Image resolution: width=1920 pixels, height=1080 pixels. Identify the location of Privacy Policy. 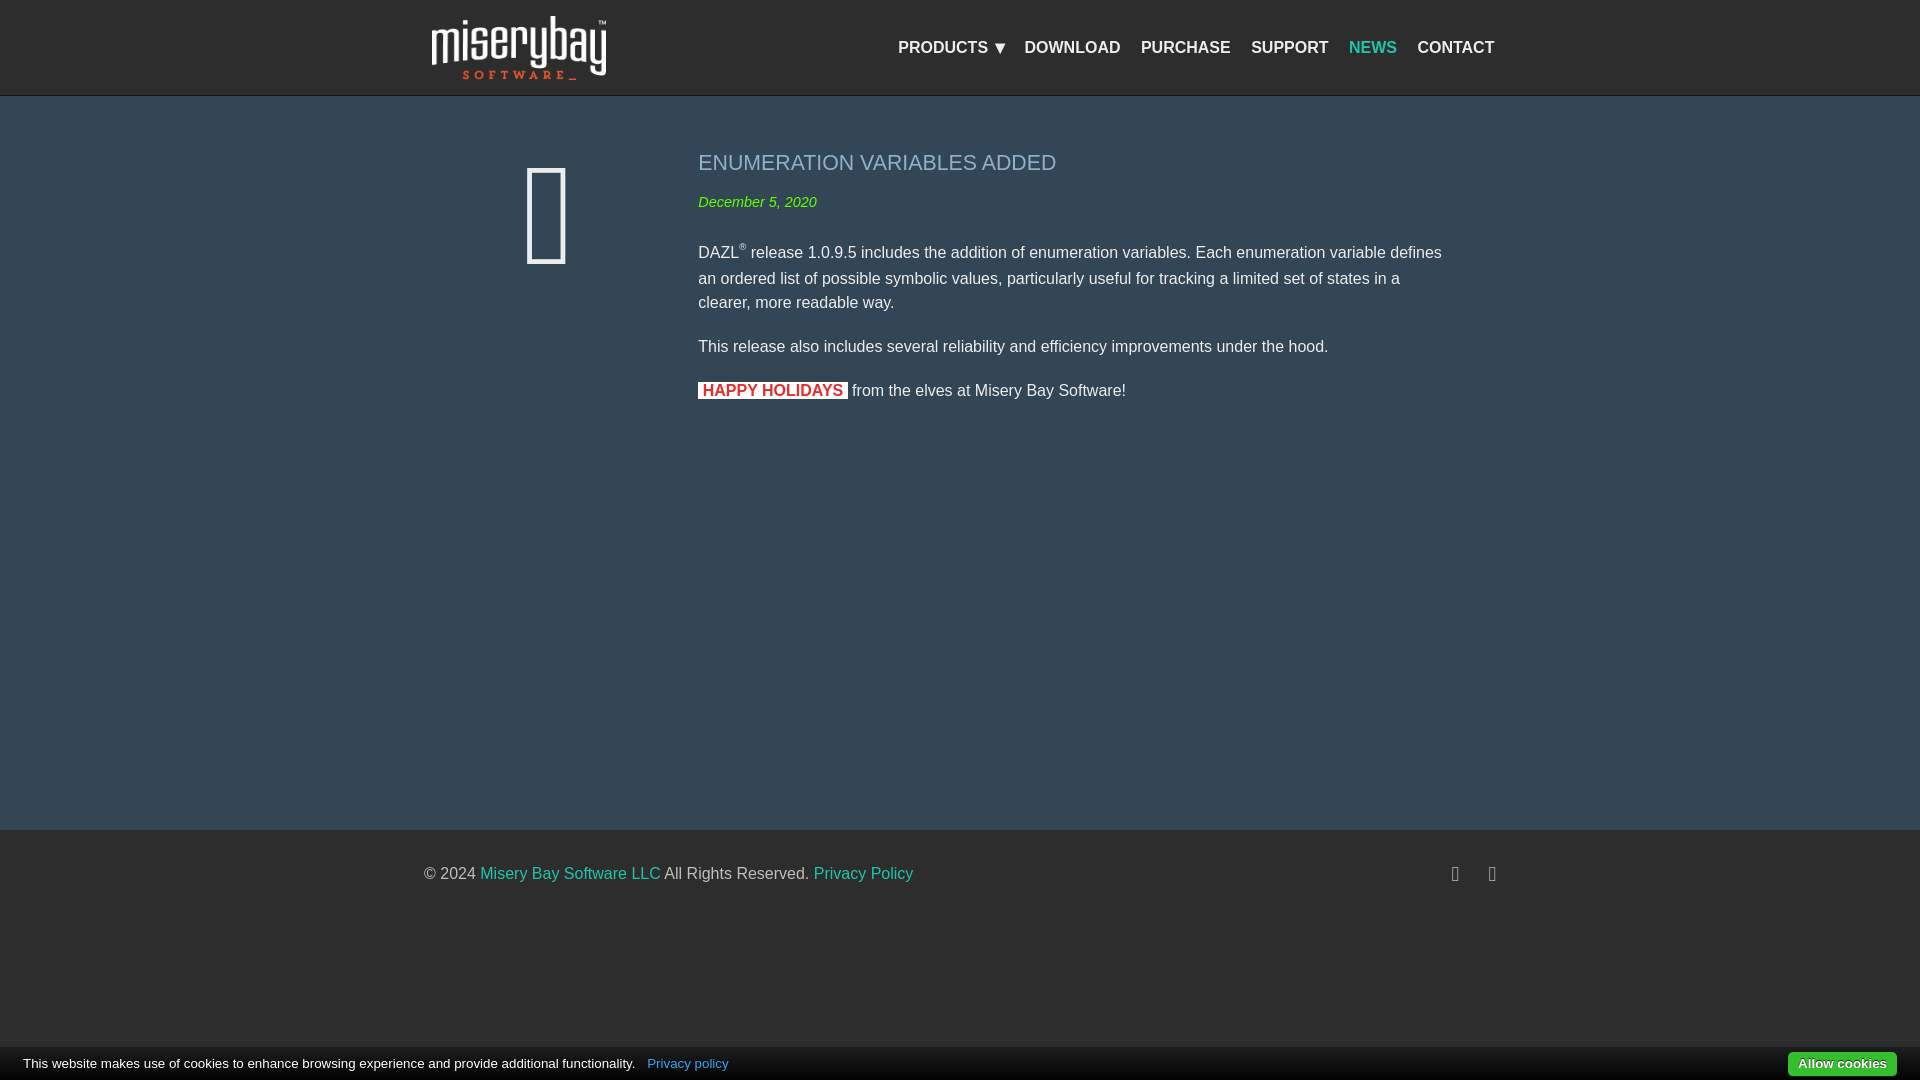
(864, 874).